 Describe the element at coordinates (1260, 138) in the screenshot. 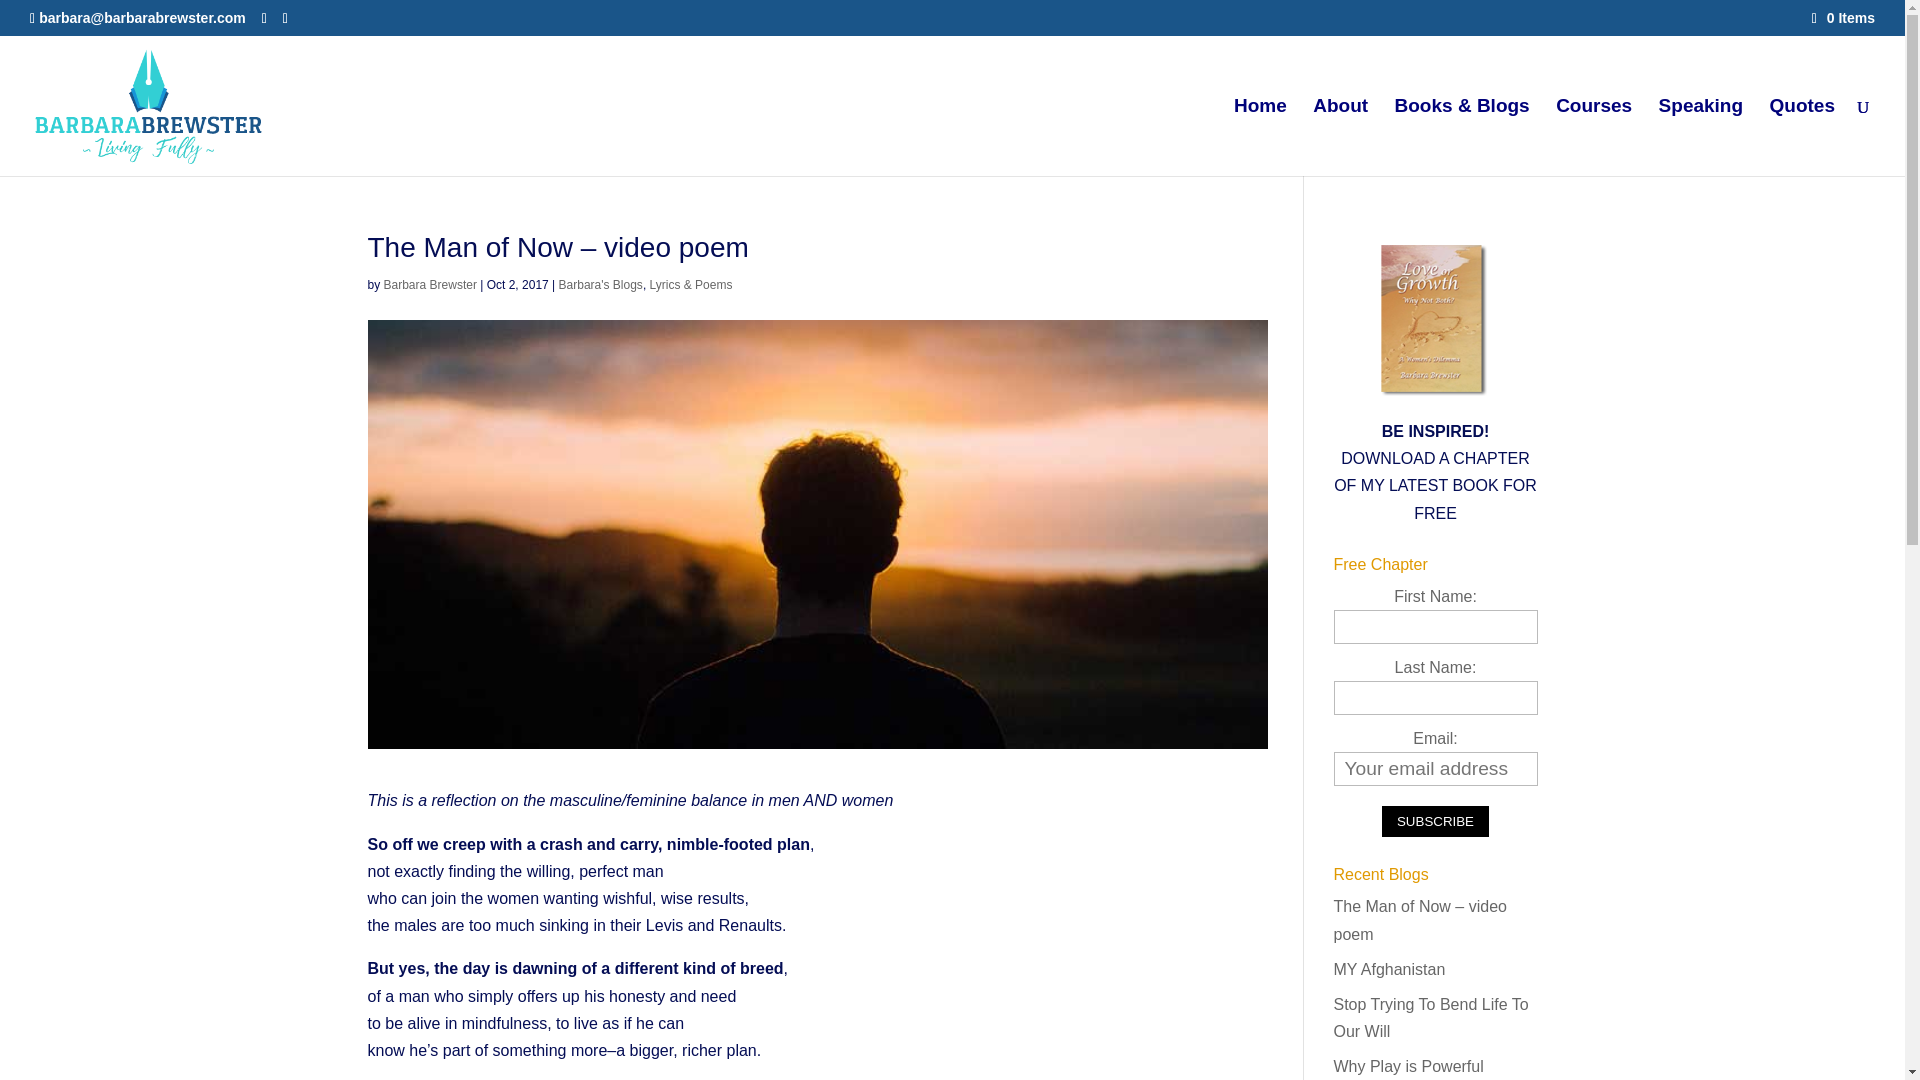

I see `Home` at that location.